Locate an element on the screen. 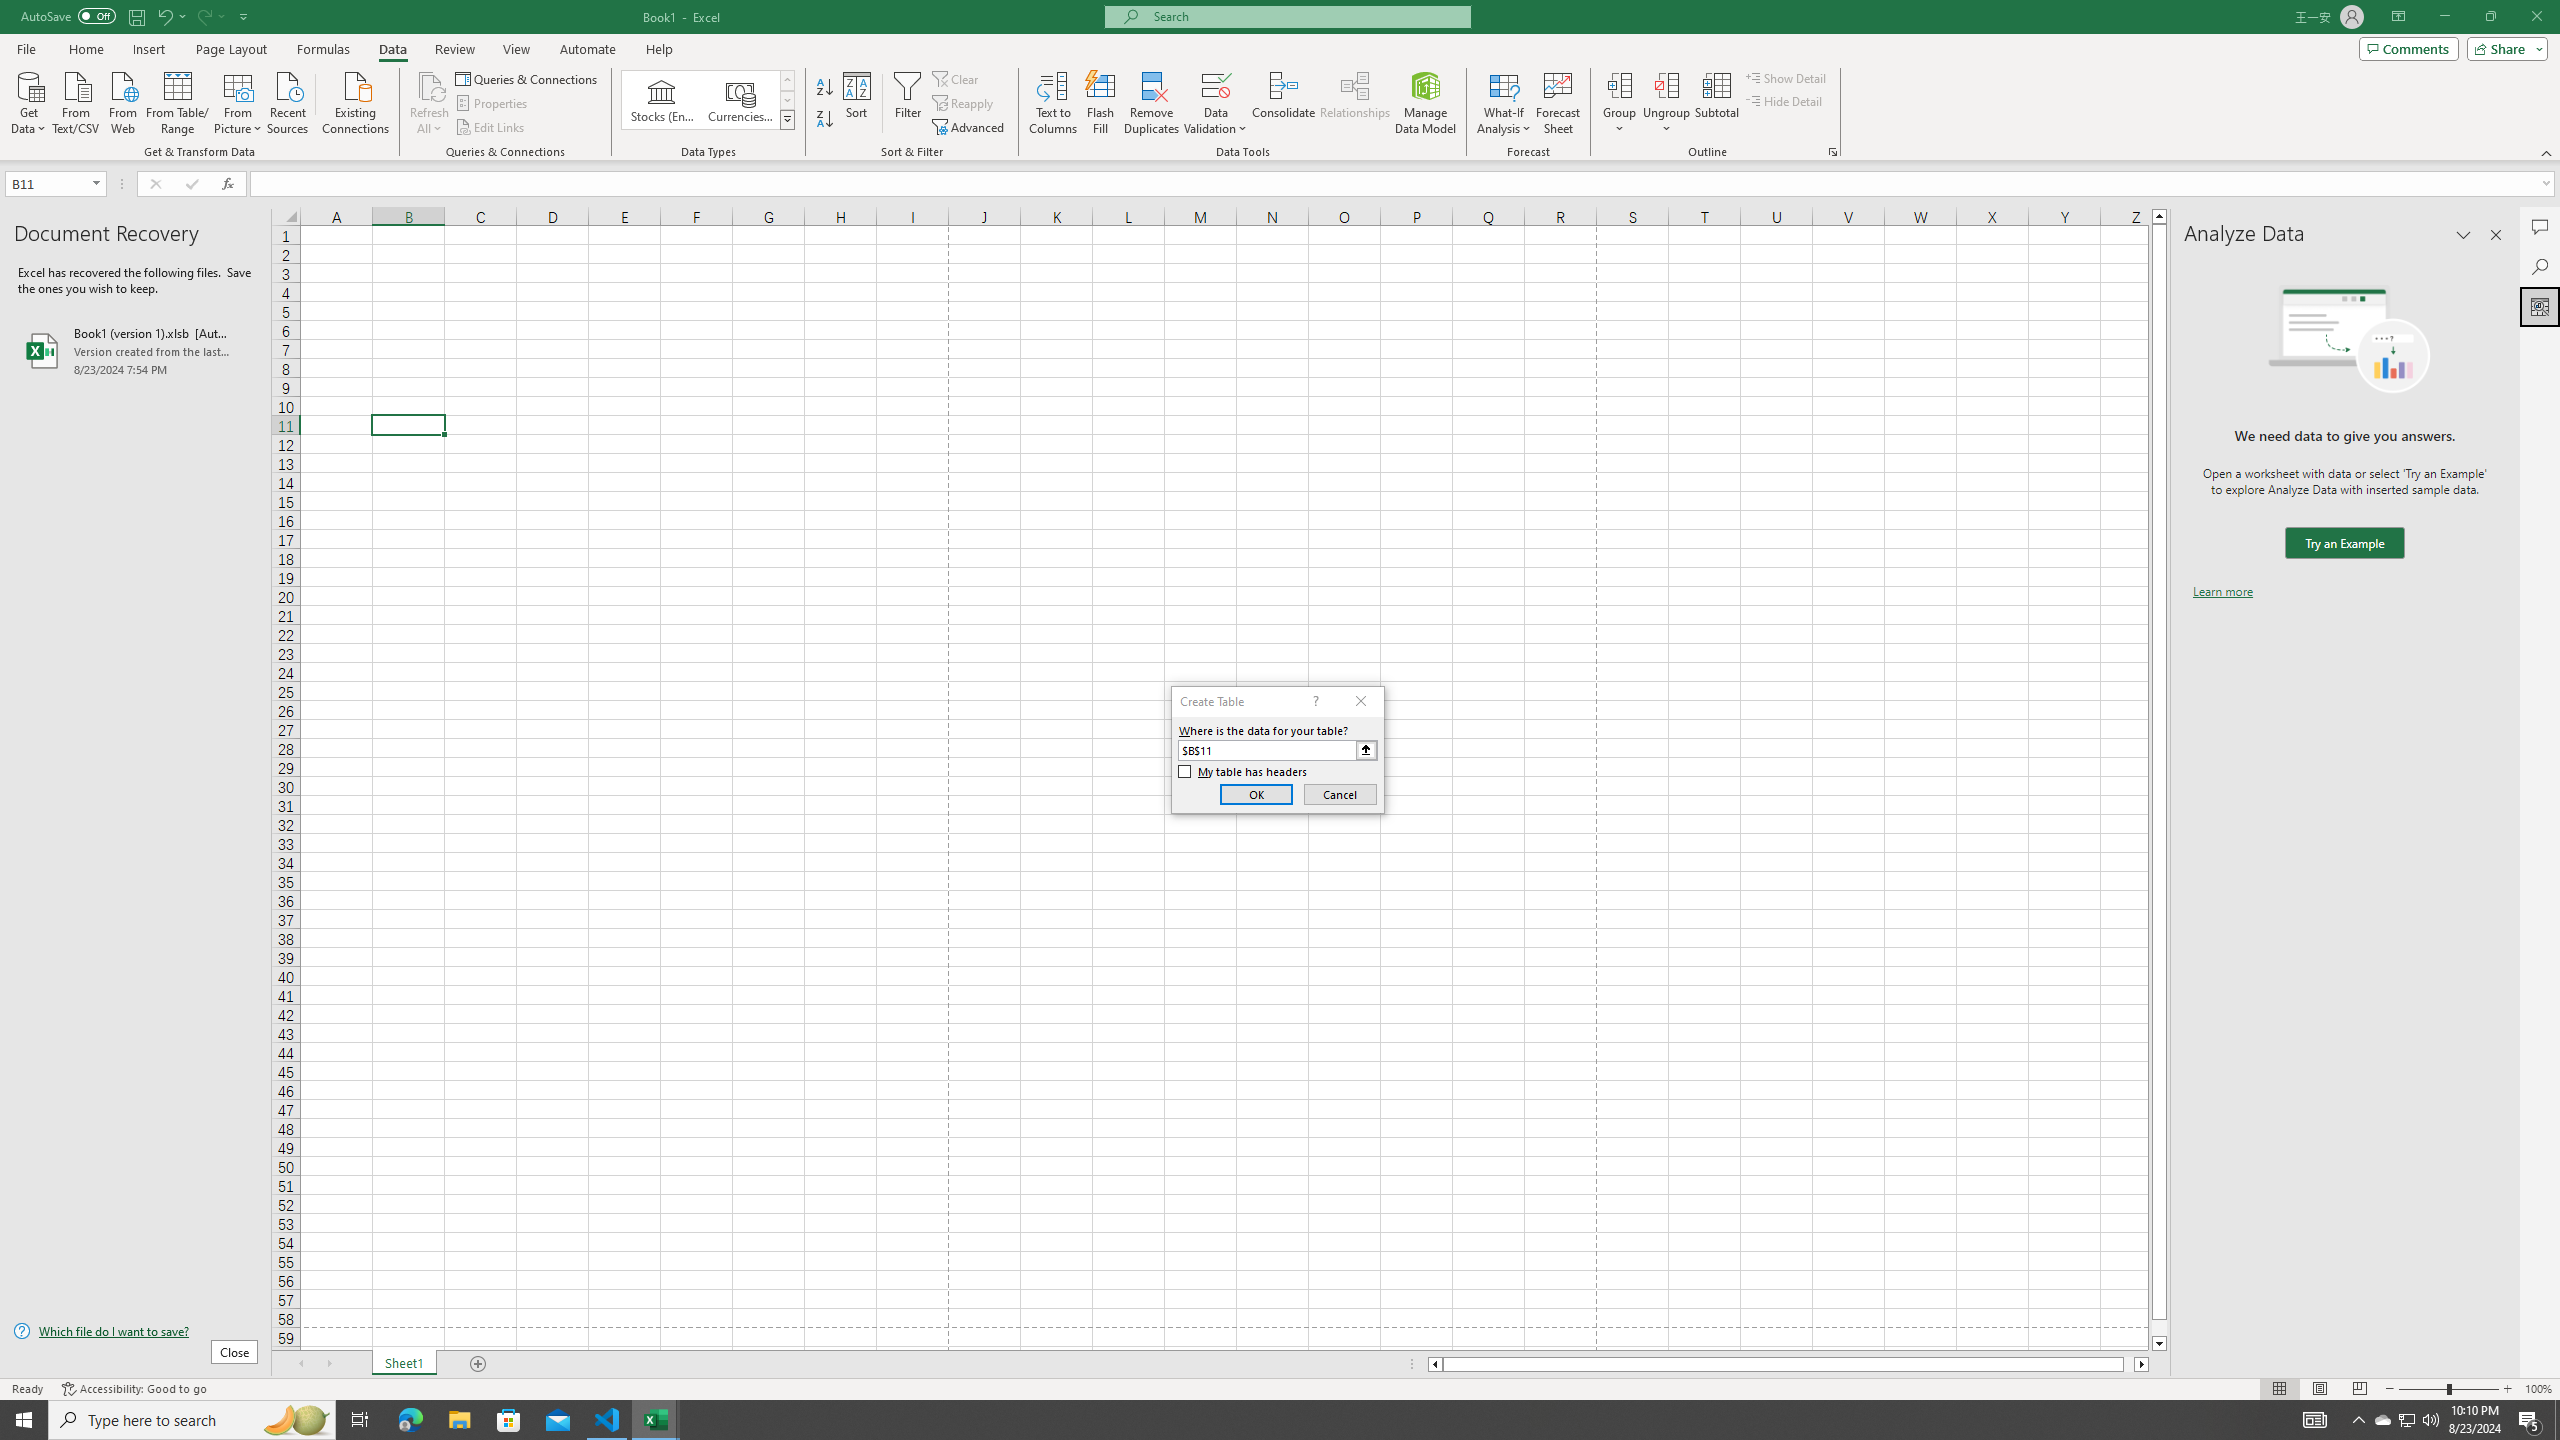 The image size is (2560, 1440). Page Break Preview is located at coordinates (2360, 1389).